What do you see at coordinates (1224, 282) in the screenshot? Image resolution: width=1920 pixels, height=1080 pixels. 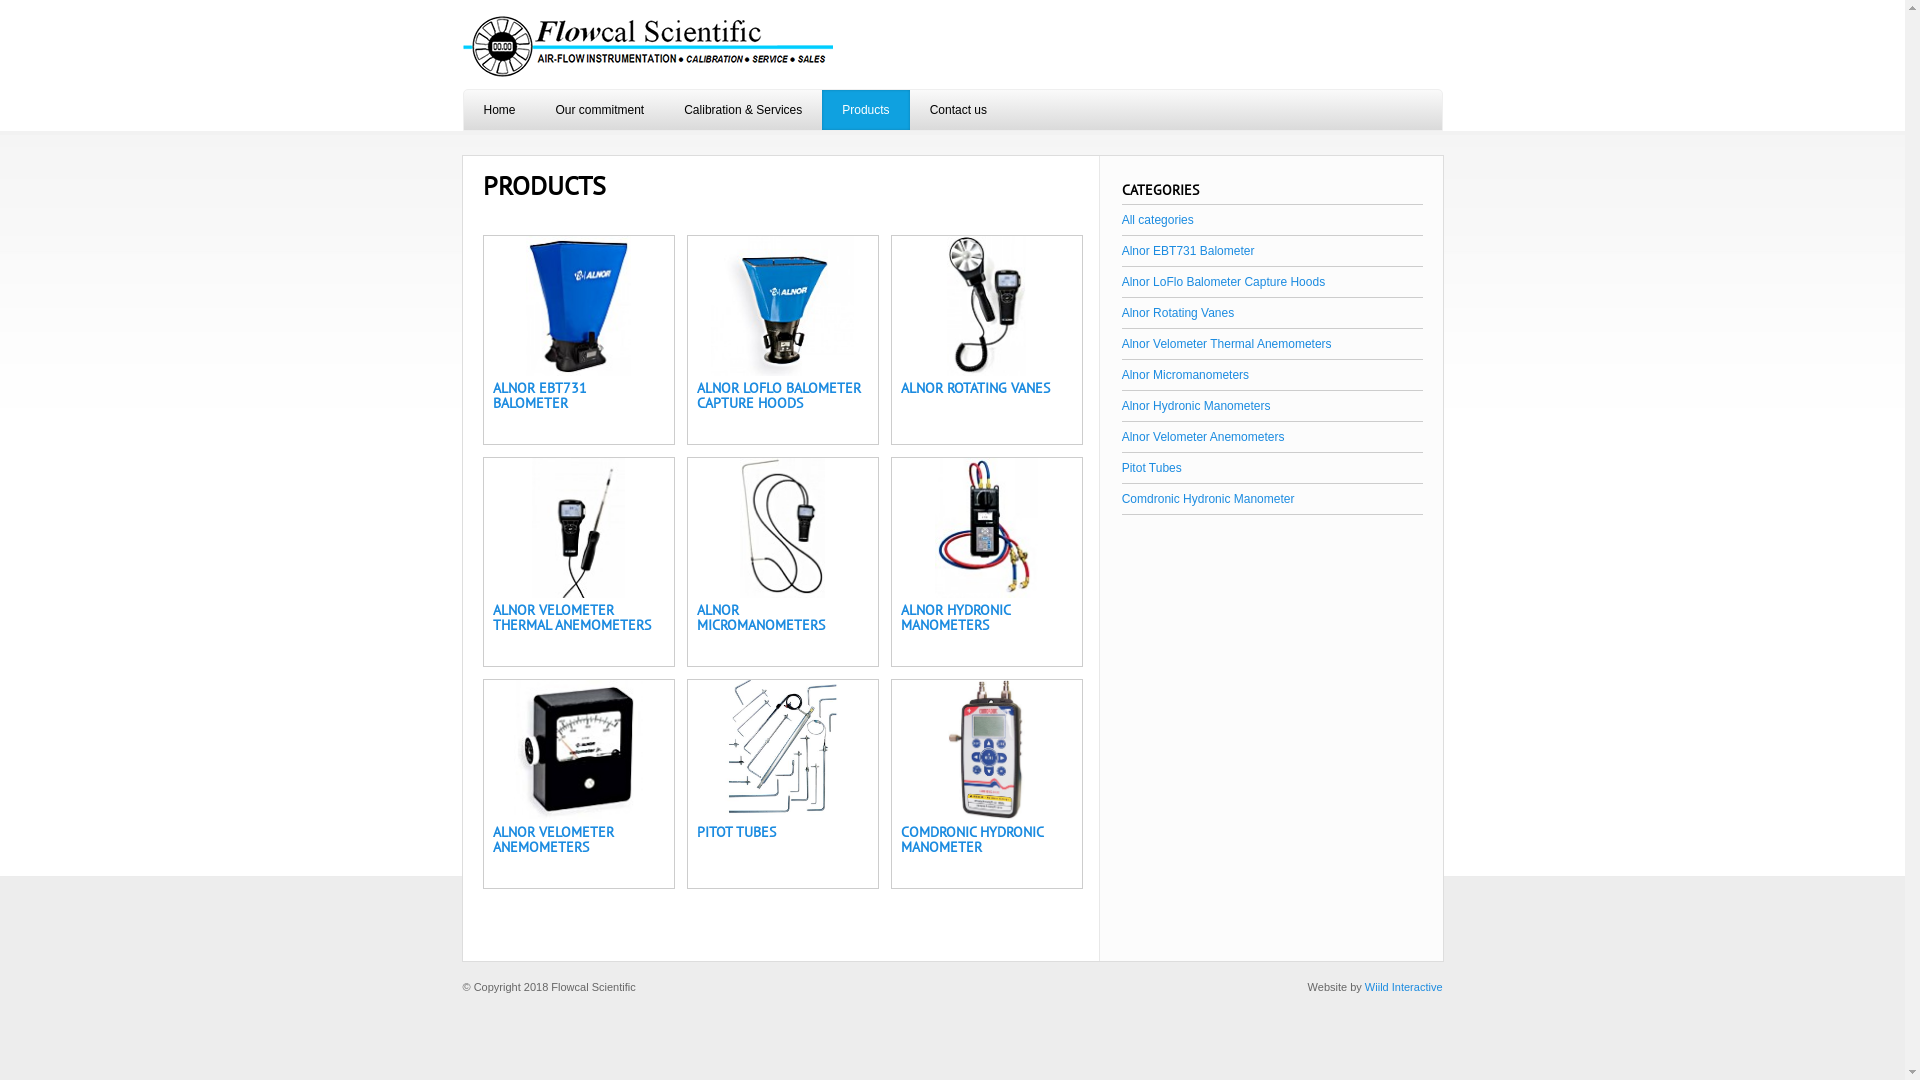 I see `Alnor LoFlo Balometer Capture Hoods` at bounding box center [1224, 282].